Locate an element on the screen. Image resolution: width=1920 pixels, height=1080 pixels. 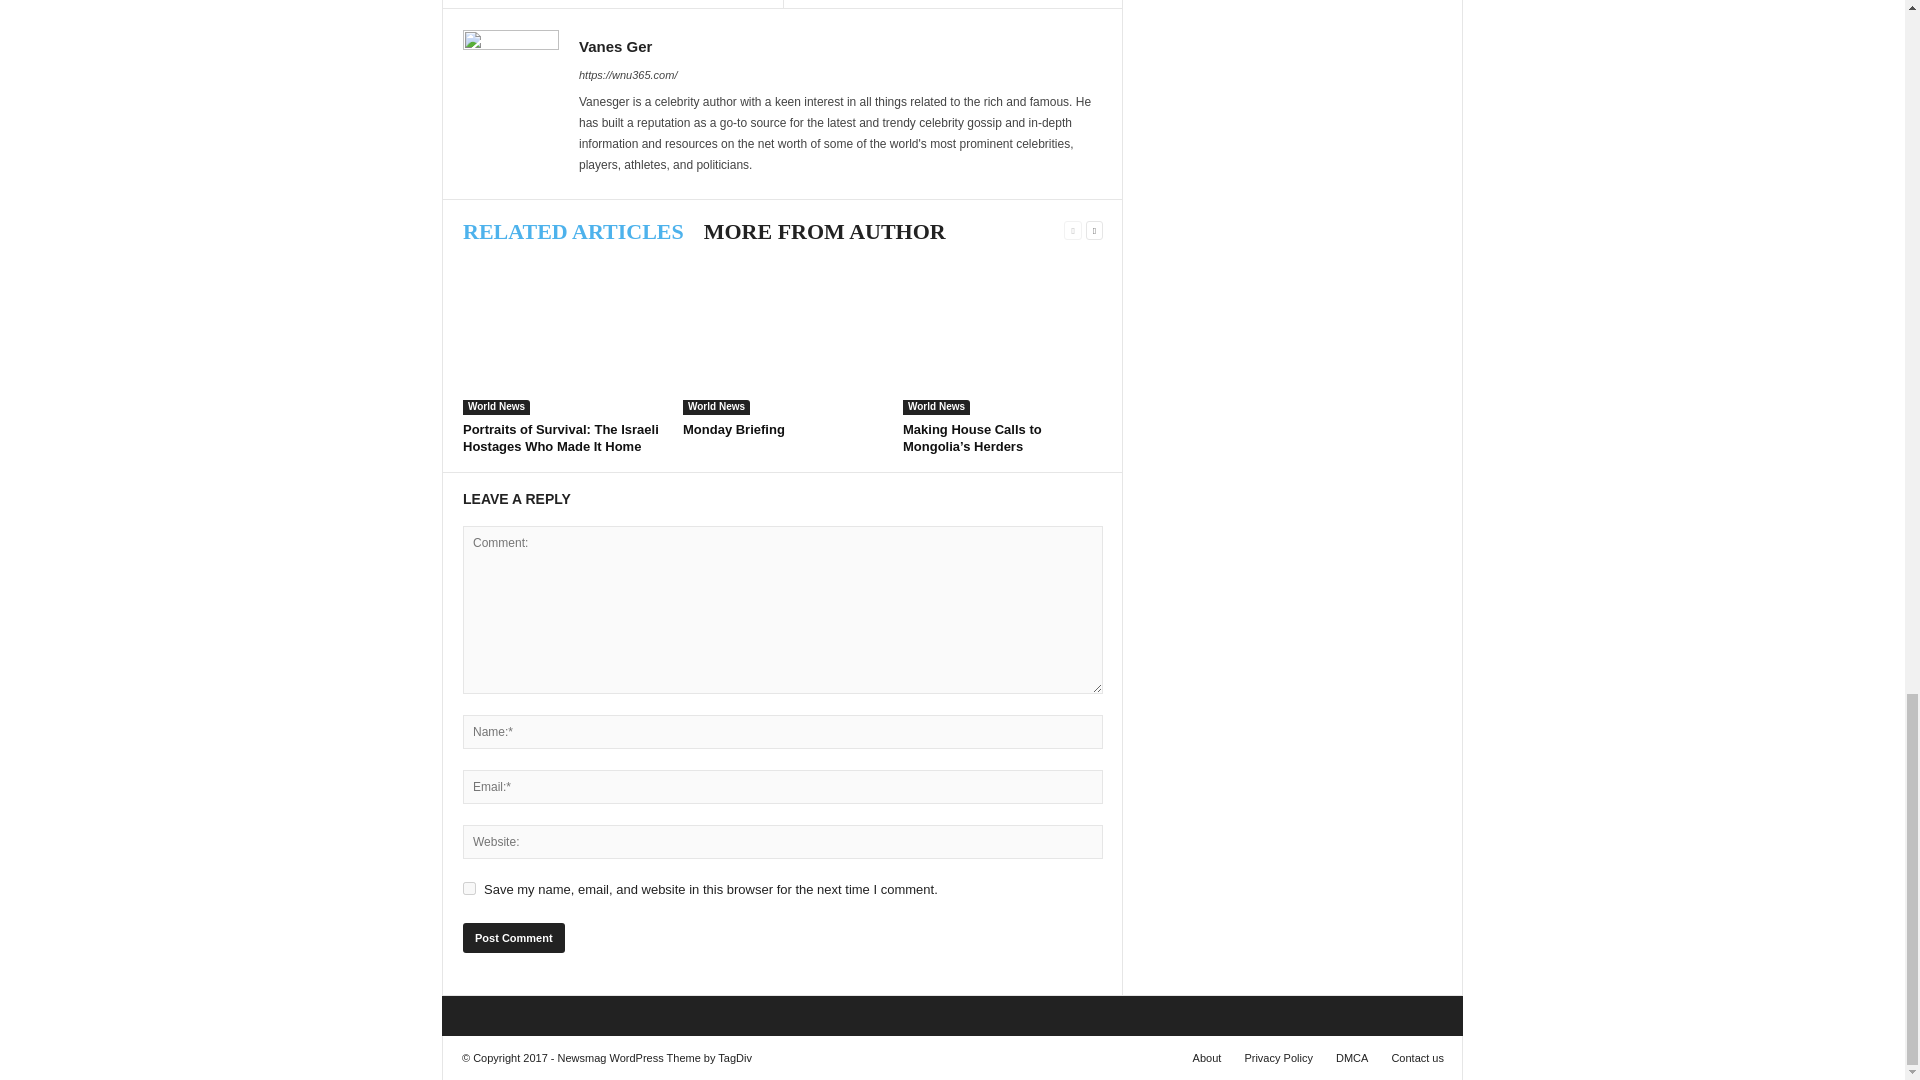
Vanes Ger is located at coordinates (616, 46).